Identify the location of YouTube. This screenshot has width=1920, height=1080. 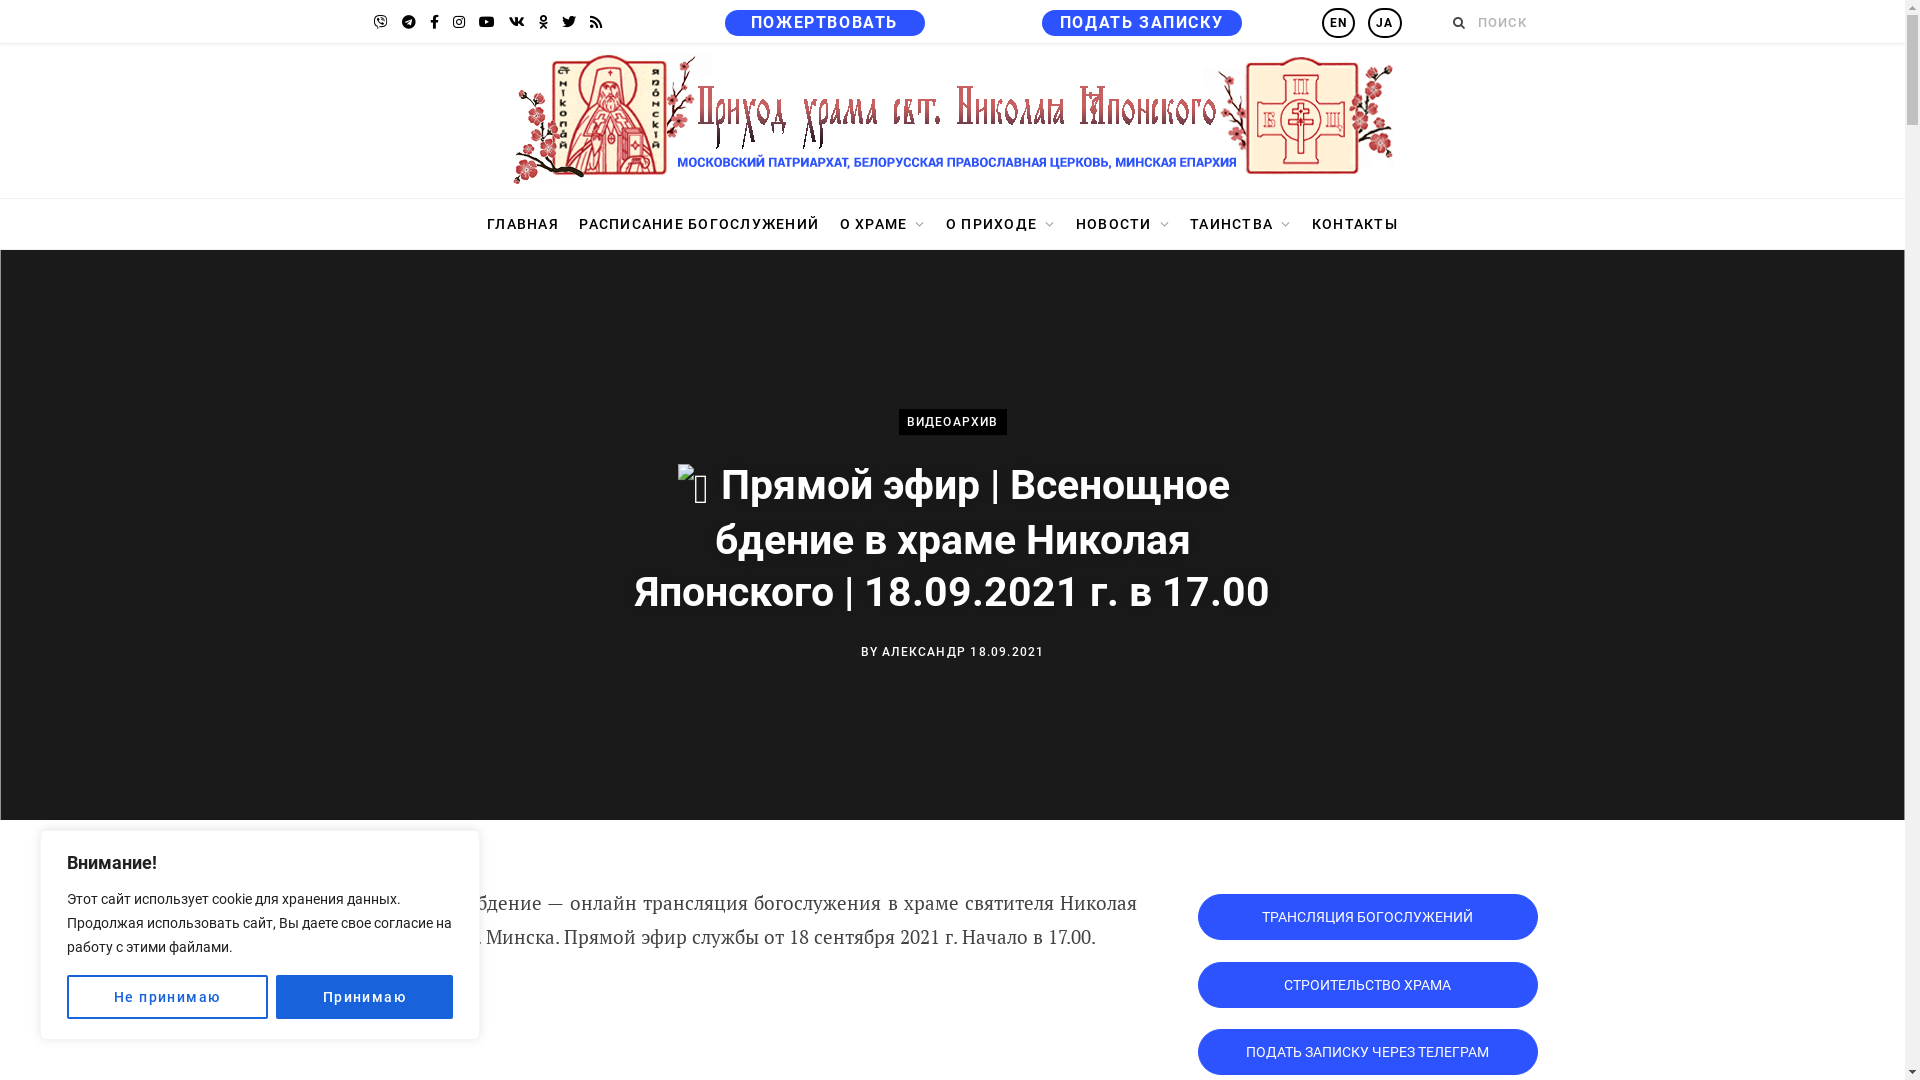
(486, 22).